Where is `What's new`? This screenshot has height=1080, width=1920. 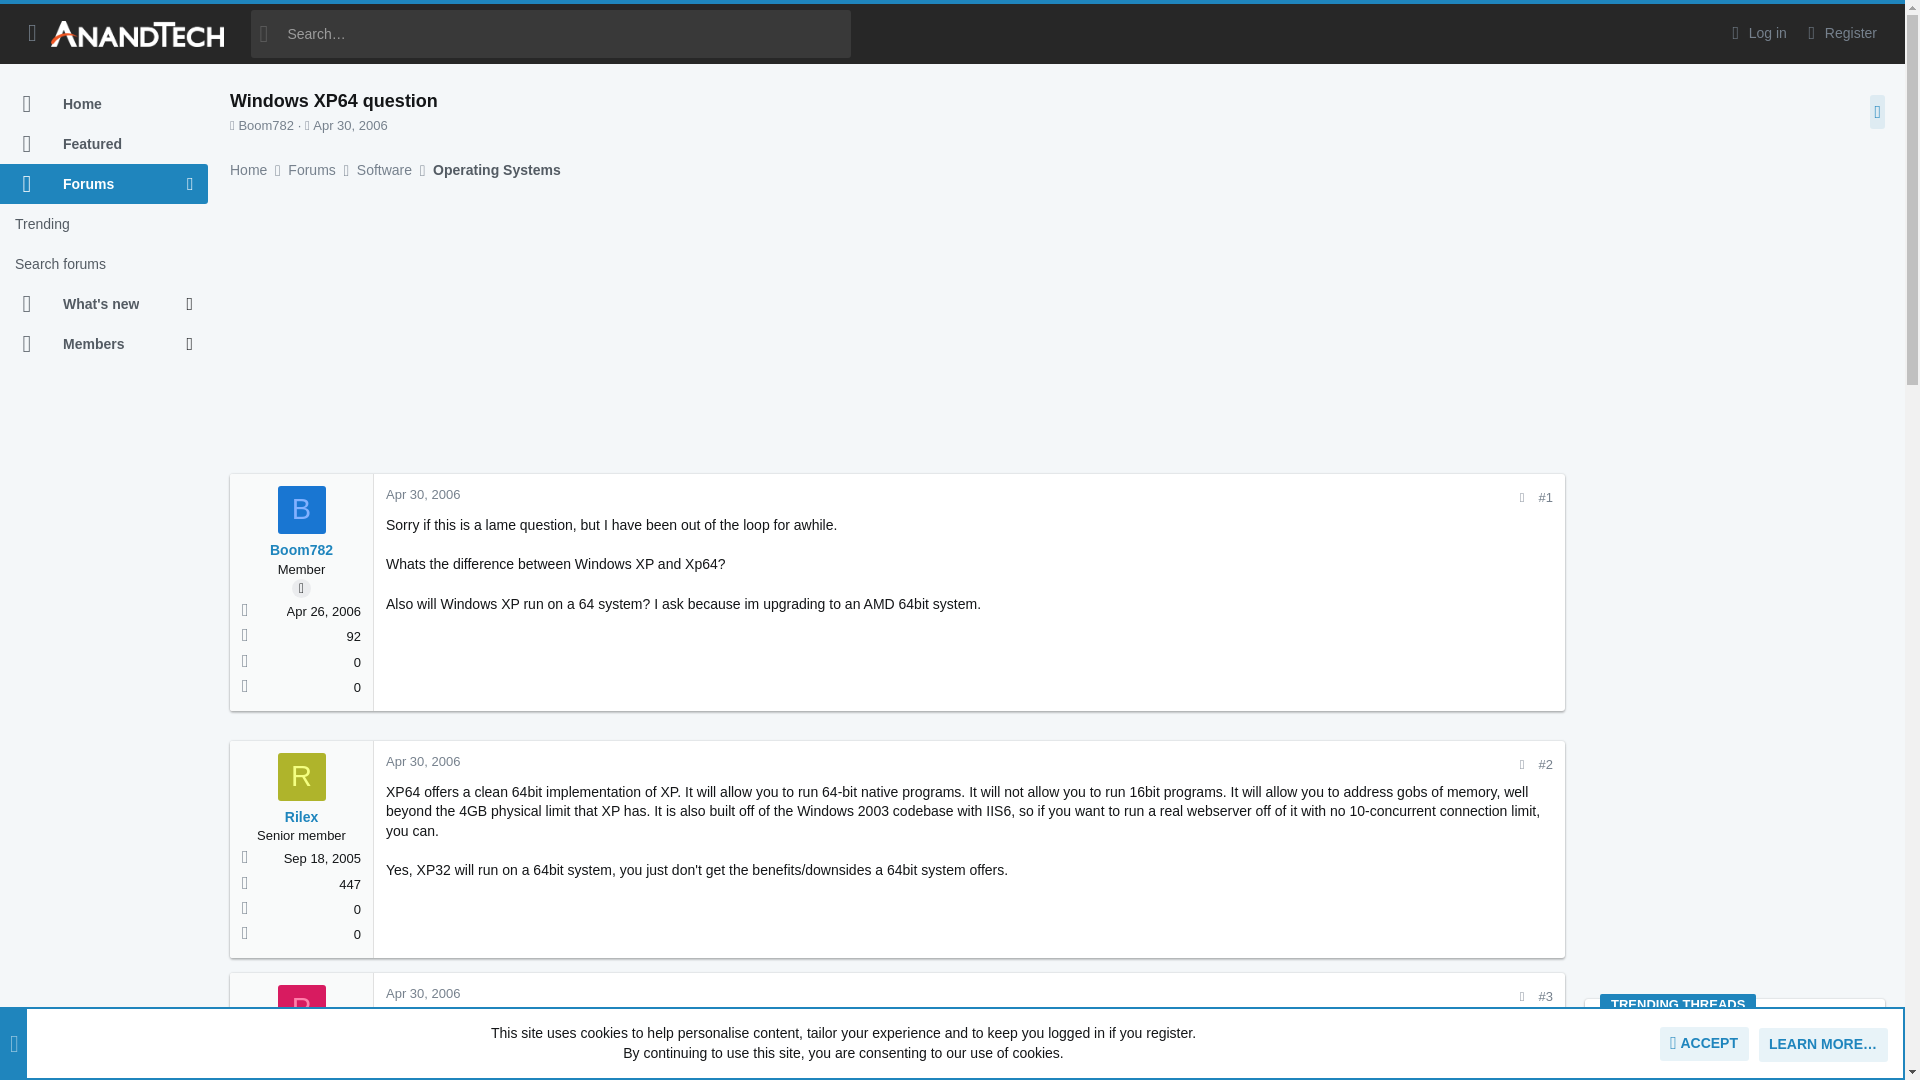 What's new is located at coordinates (93, 304).